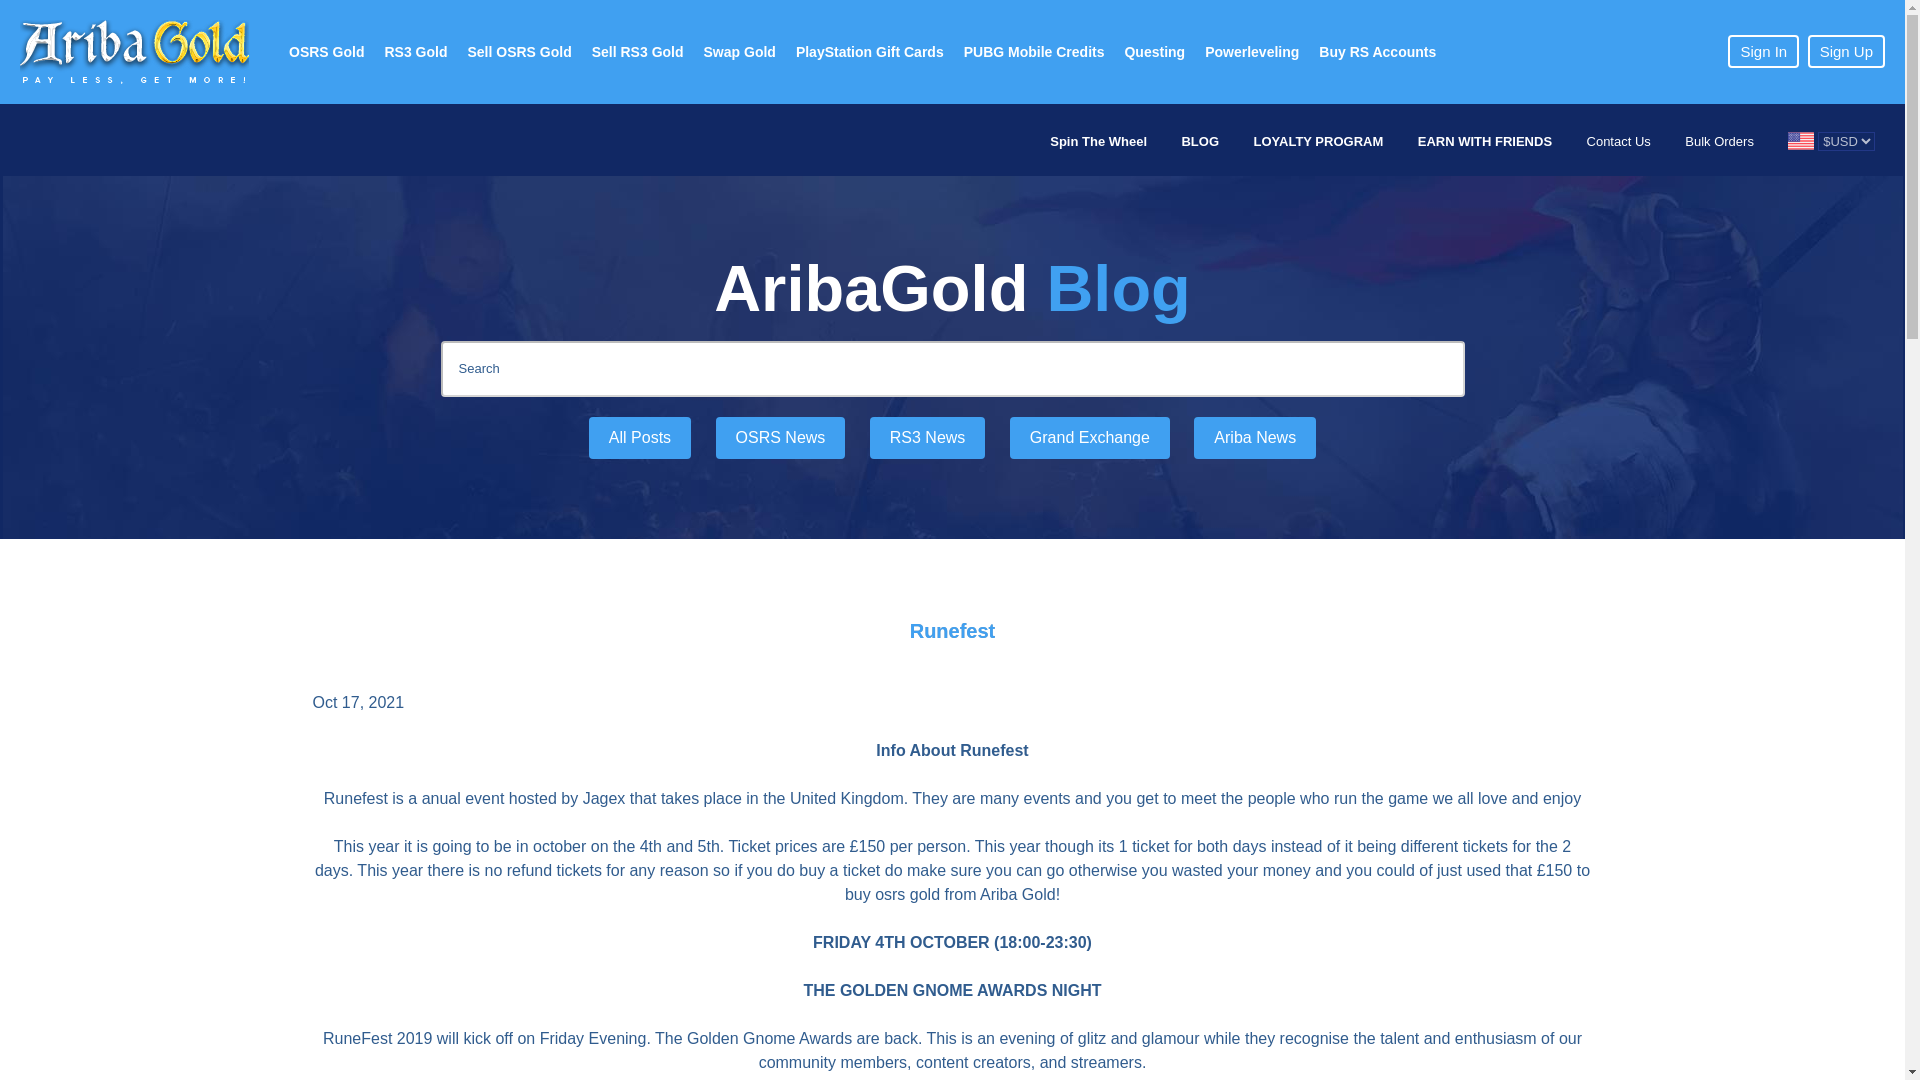 This screenshot has height=1080, width=1920. Describe the element at coordinates (1377, 52) in the screenshot. I see `Buy RS Accounts` at that location.